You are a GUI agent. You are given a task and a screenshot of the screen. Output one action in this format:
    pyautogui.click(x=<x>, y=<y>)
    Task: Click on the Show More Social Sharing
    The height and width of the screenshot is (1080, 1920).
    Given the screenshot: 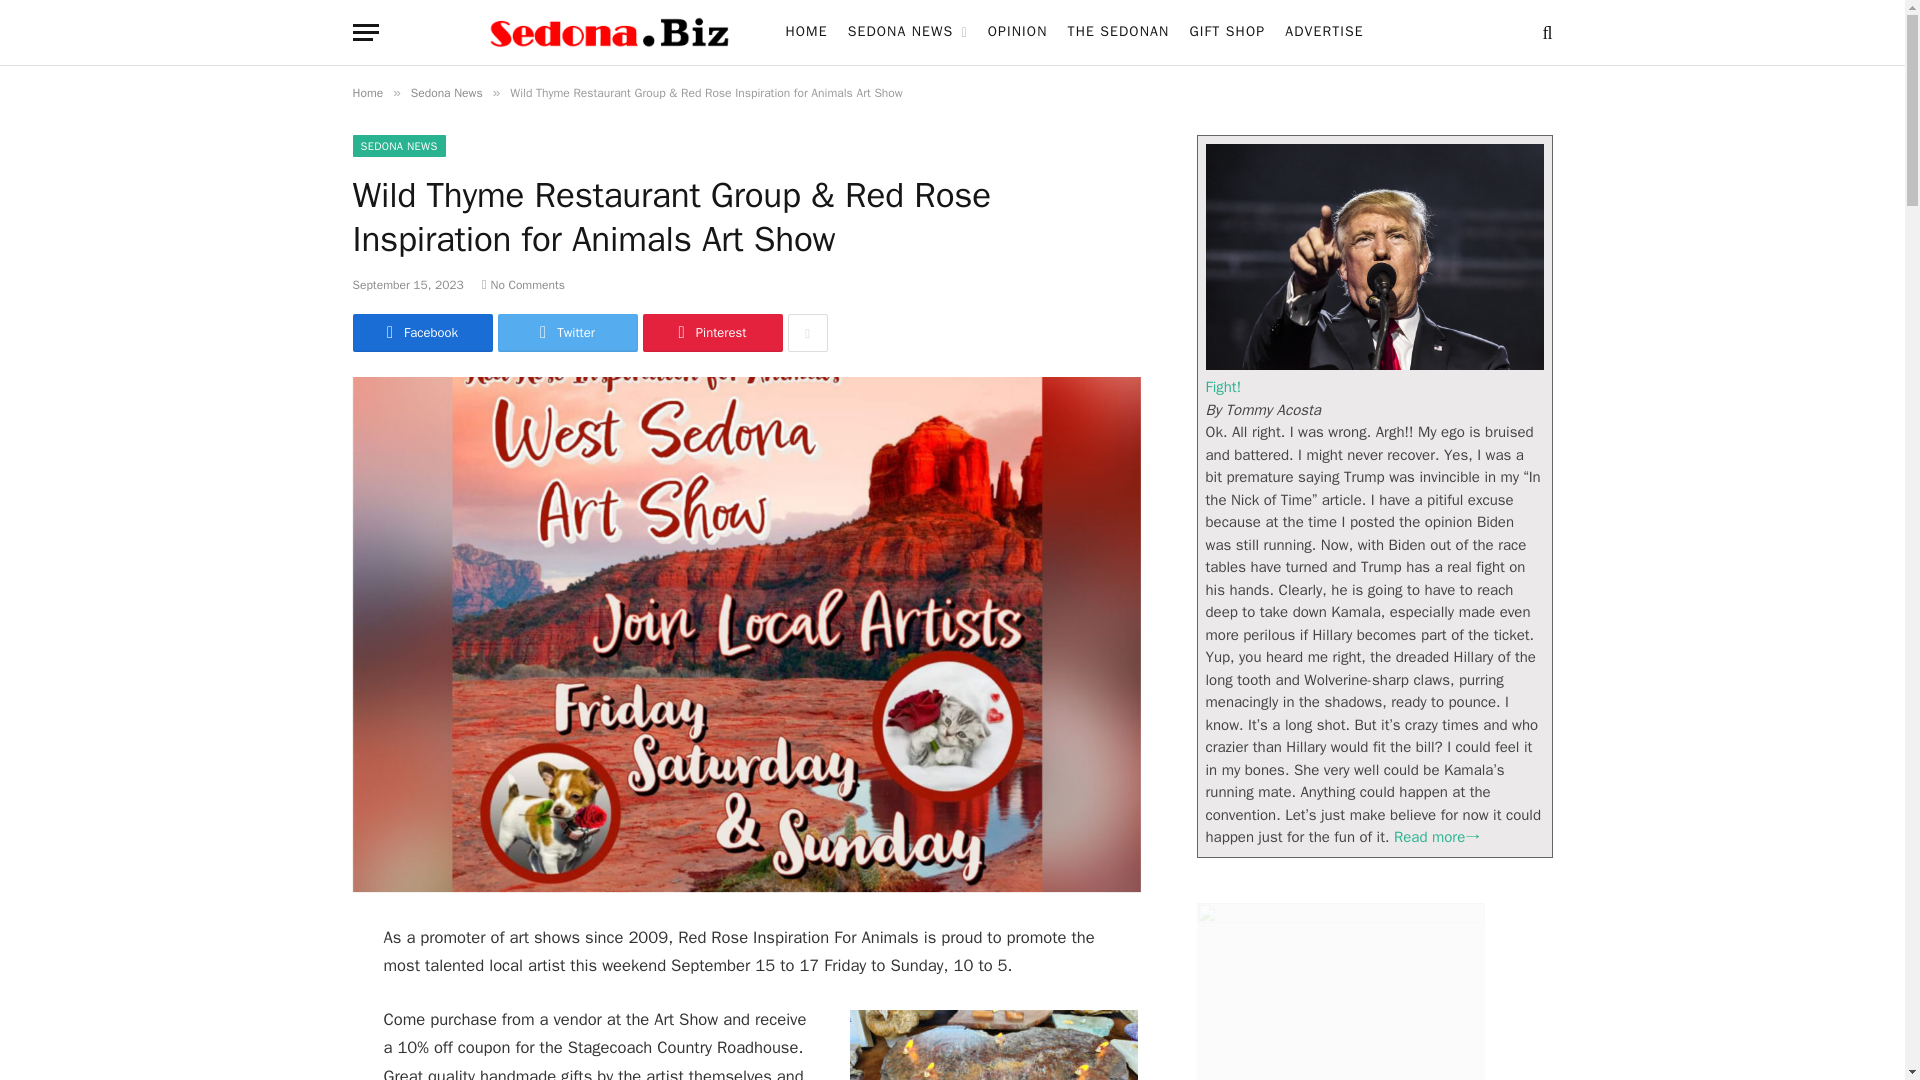 What is the action you would take?
    pyautogui.click(x=807, y=333)
    